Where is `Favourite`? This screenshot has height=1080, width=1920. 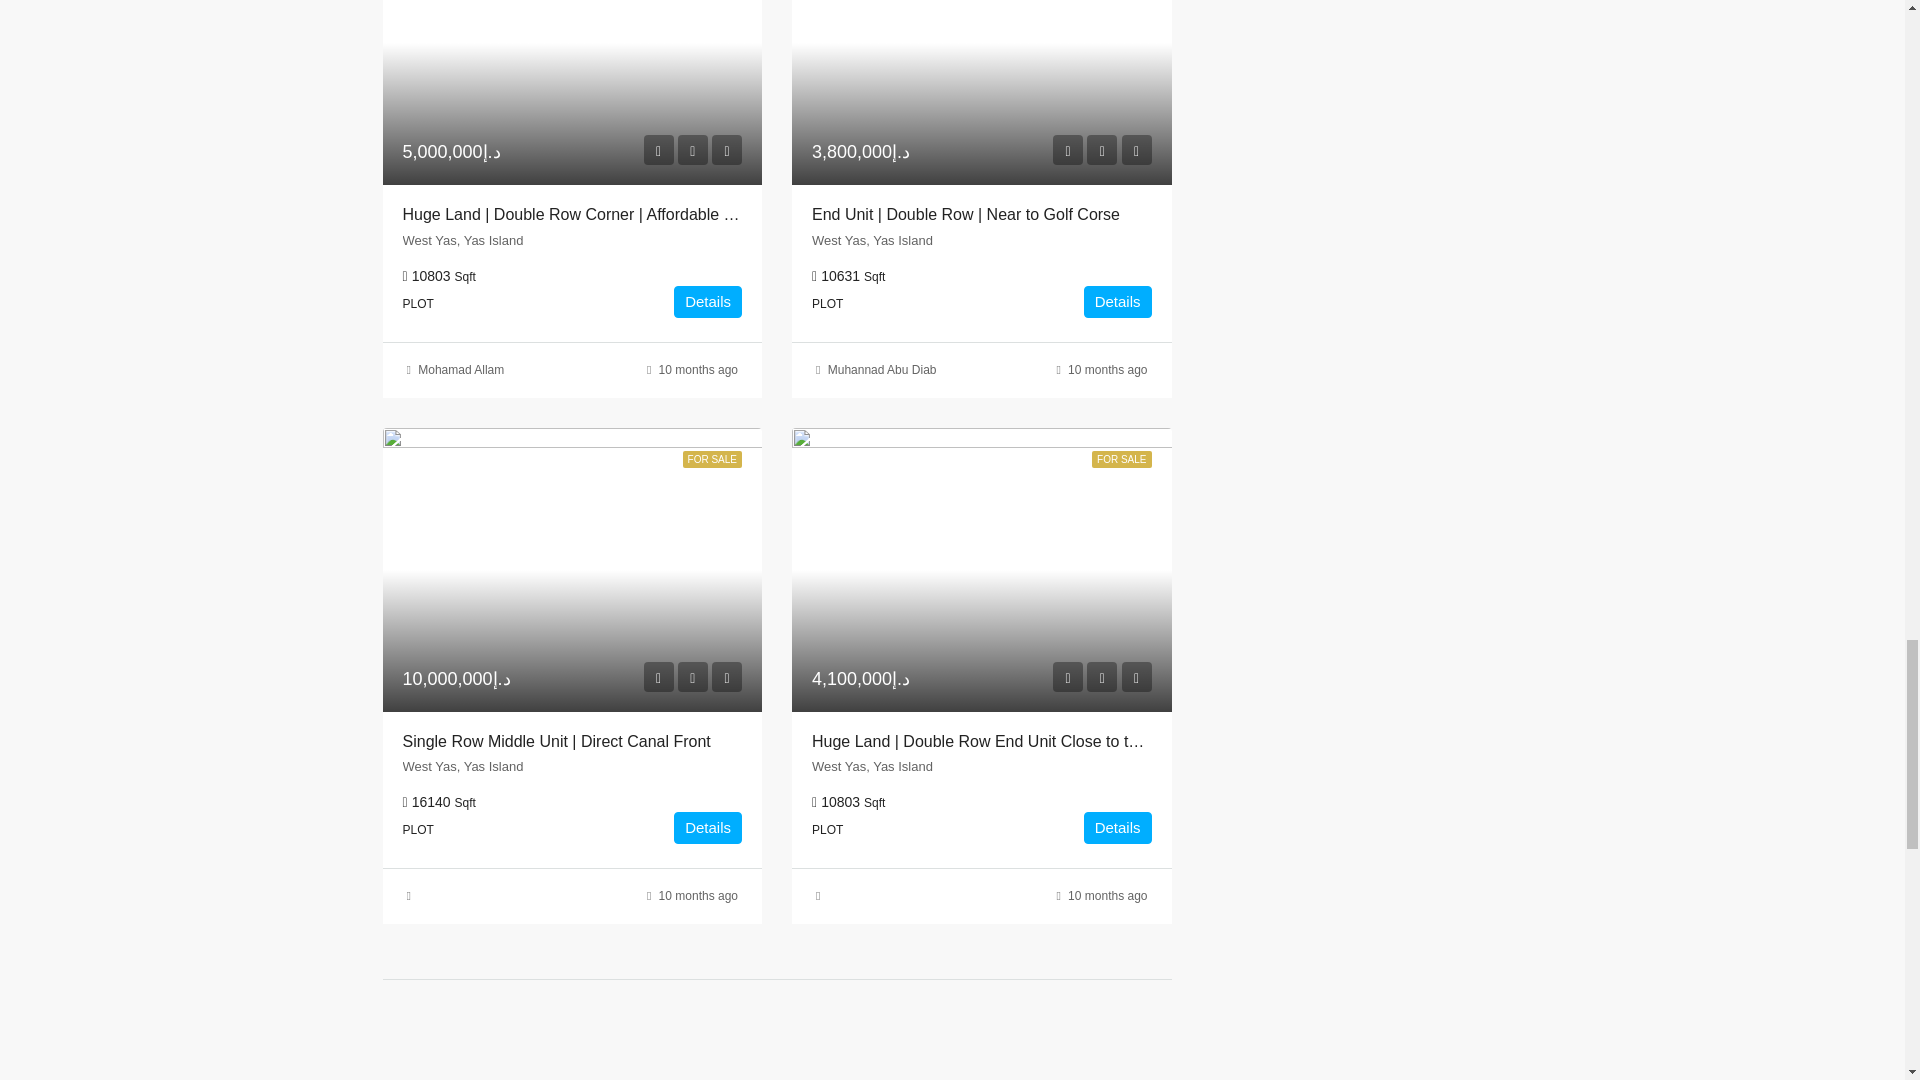
Favourite is located at coordinates (692, 150).